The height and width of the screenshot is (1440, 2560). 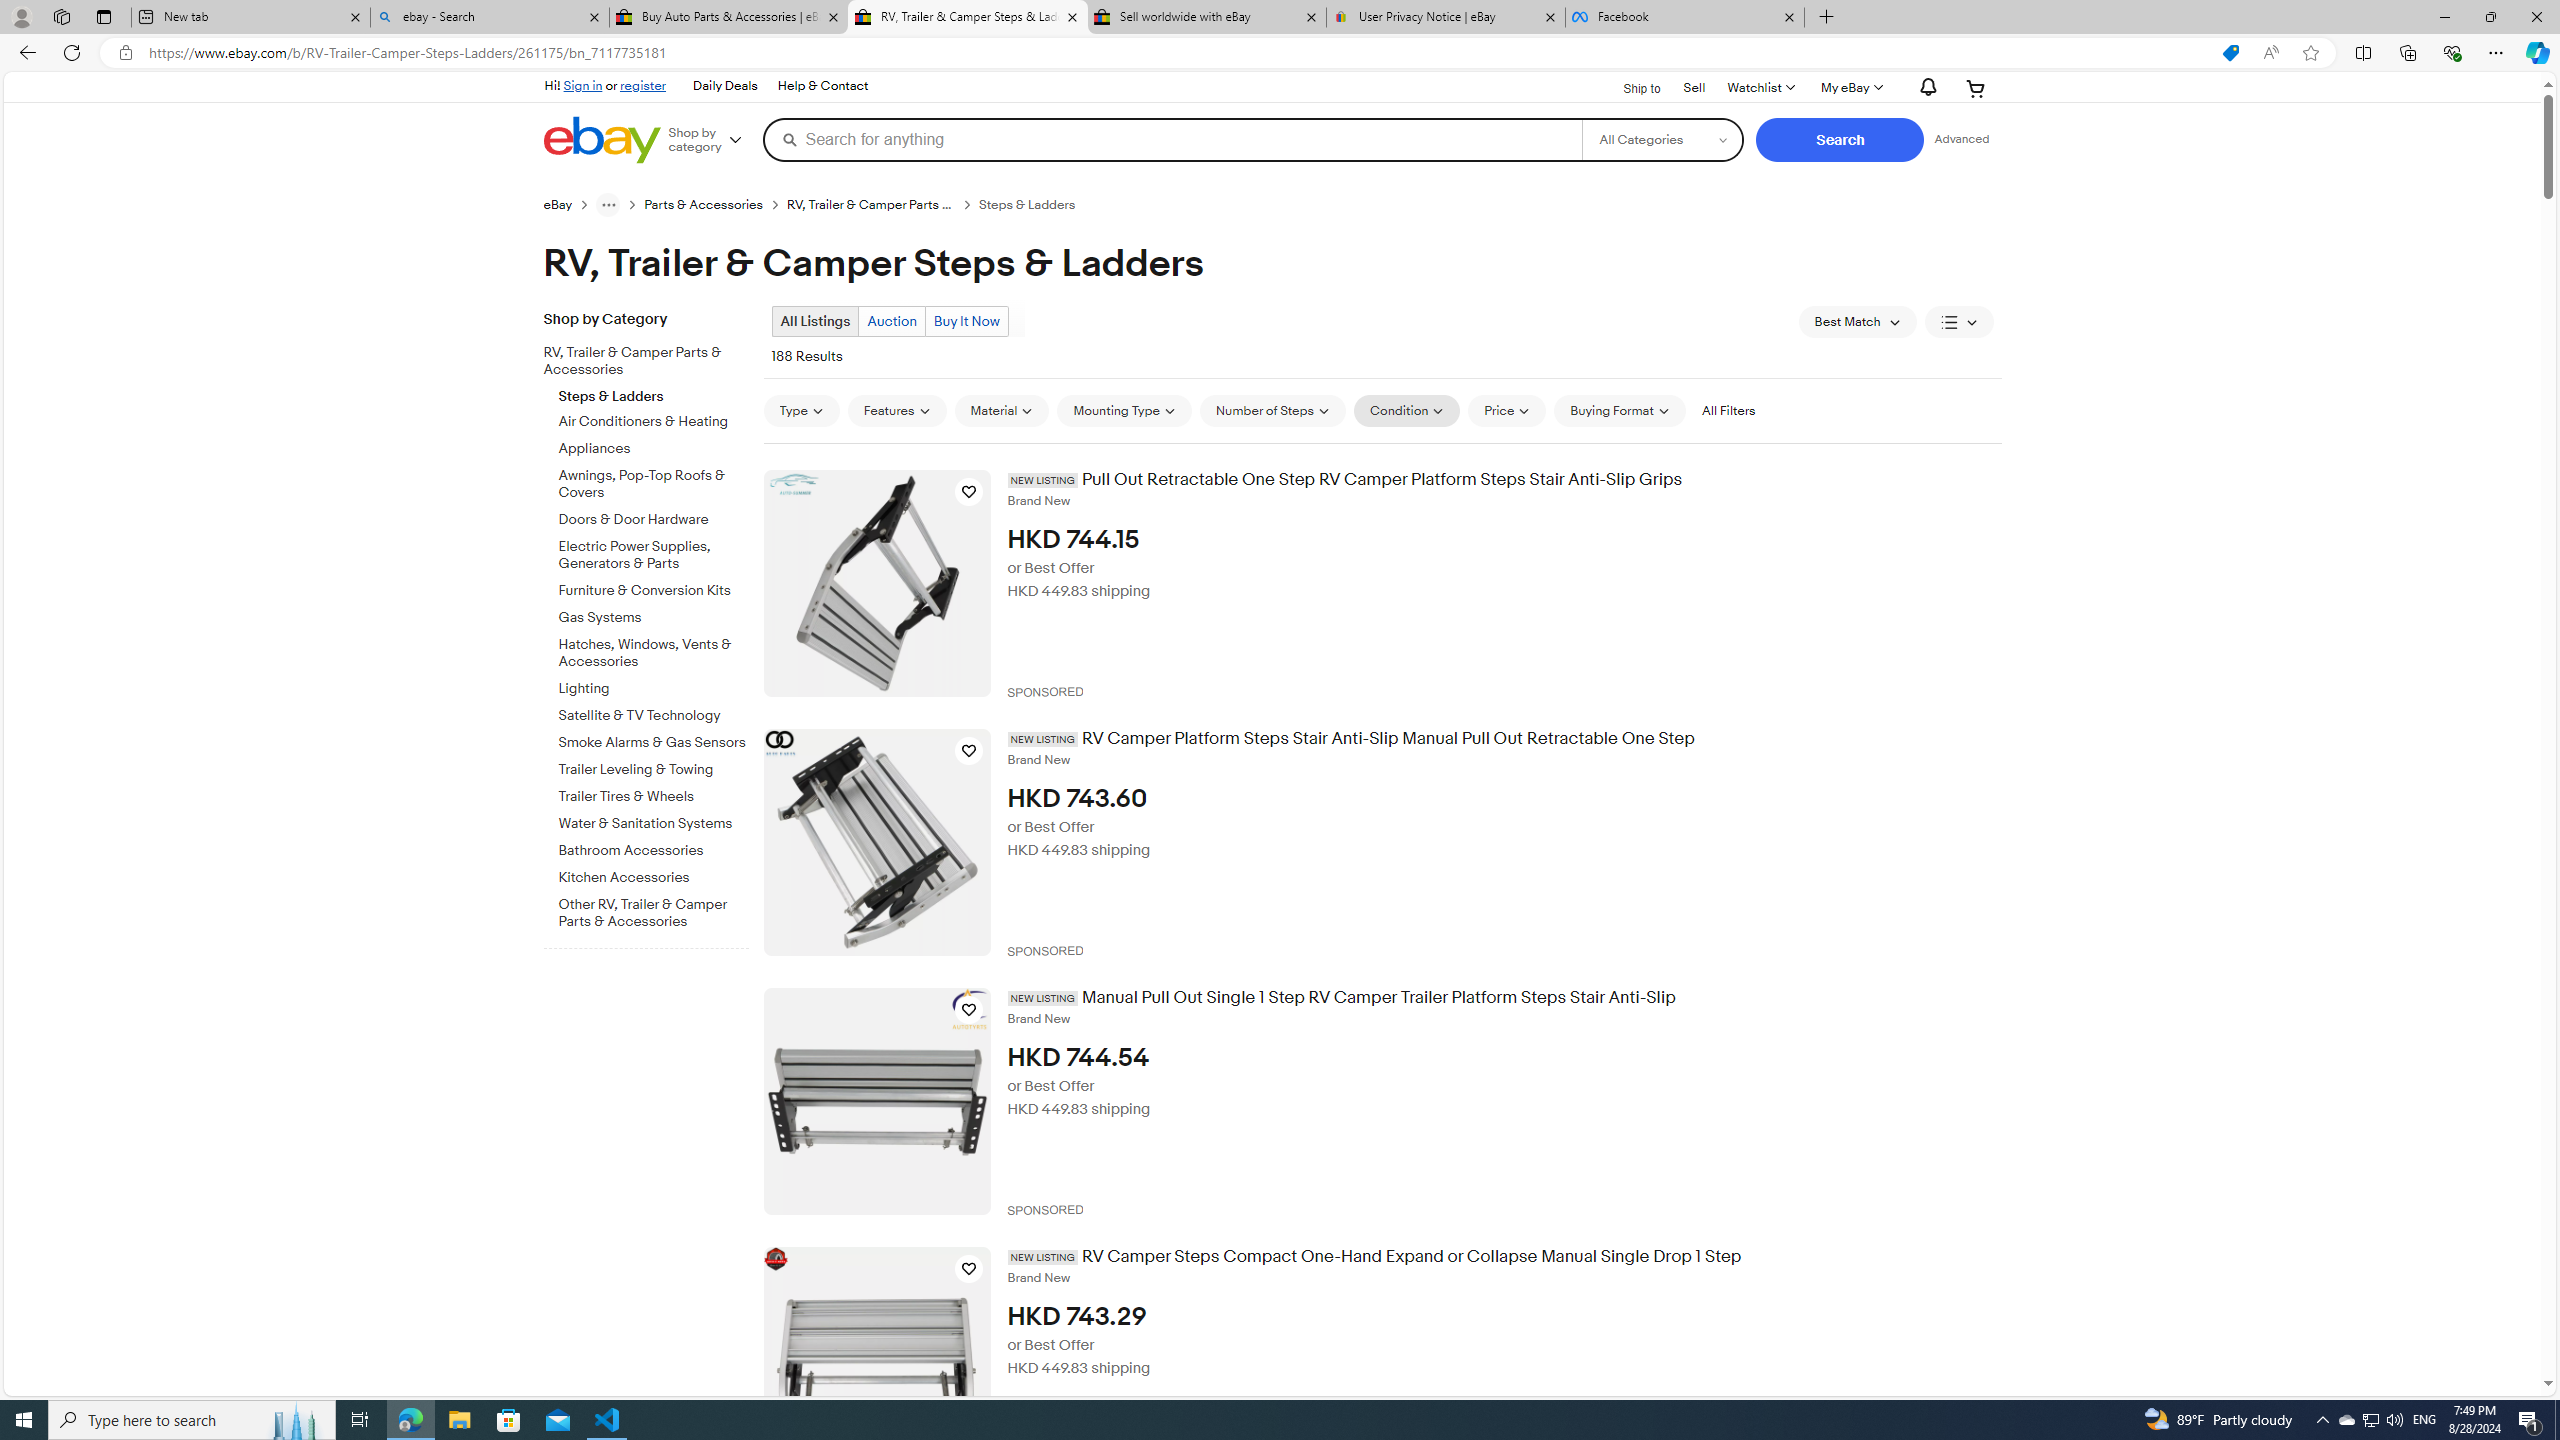 What do you see at coordinates (654, 744) in the screenshot?
I see `Smoke Alarms & Gas Sensors` at bounding box center [654, 744].